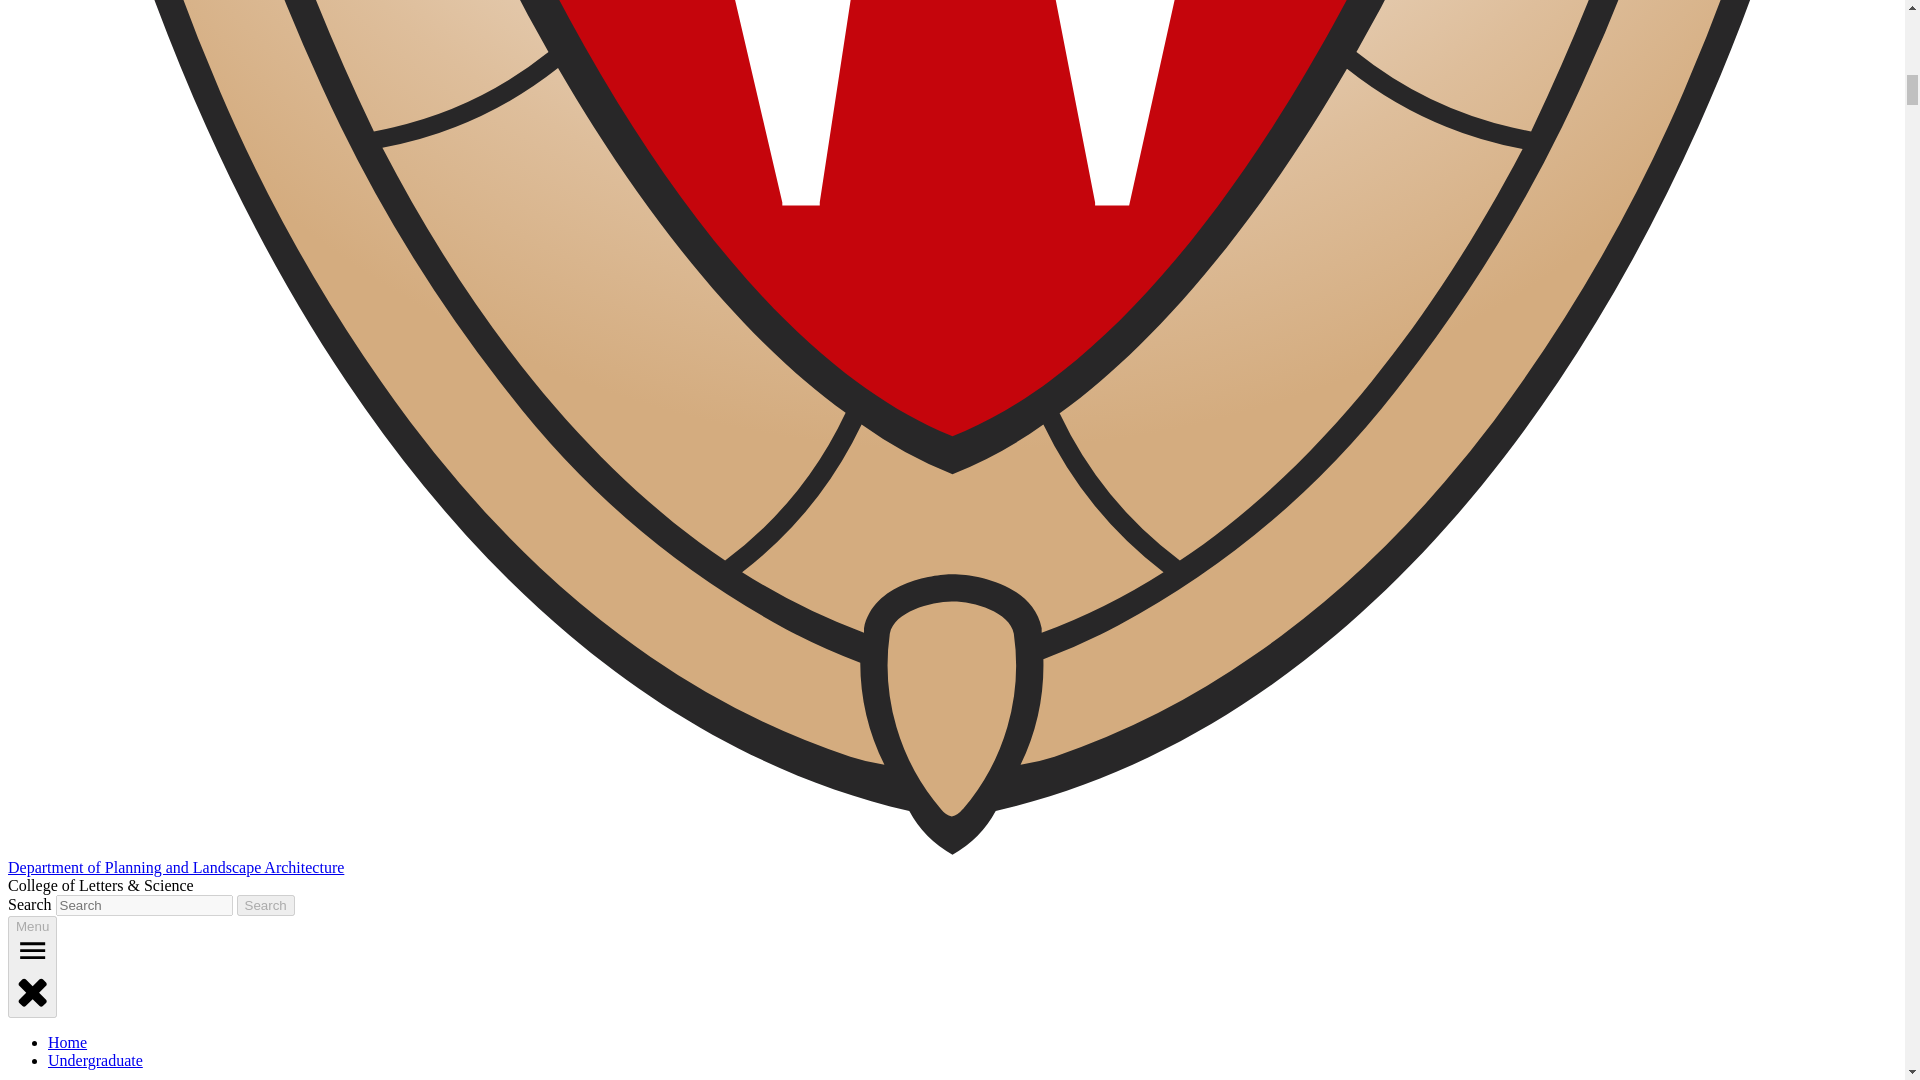 This screenshot has width=1920, height=1080. Describe the element at coordinates (266, 905) in the screenshot. I see `Search` at that location.